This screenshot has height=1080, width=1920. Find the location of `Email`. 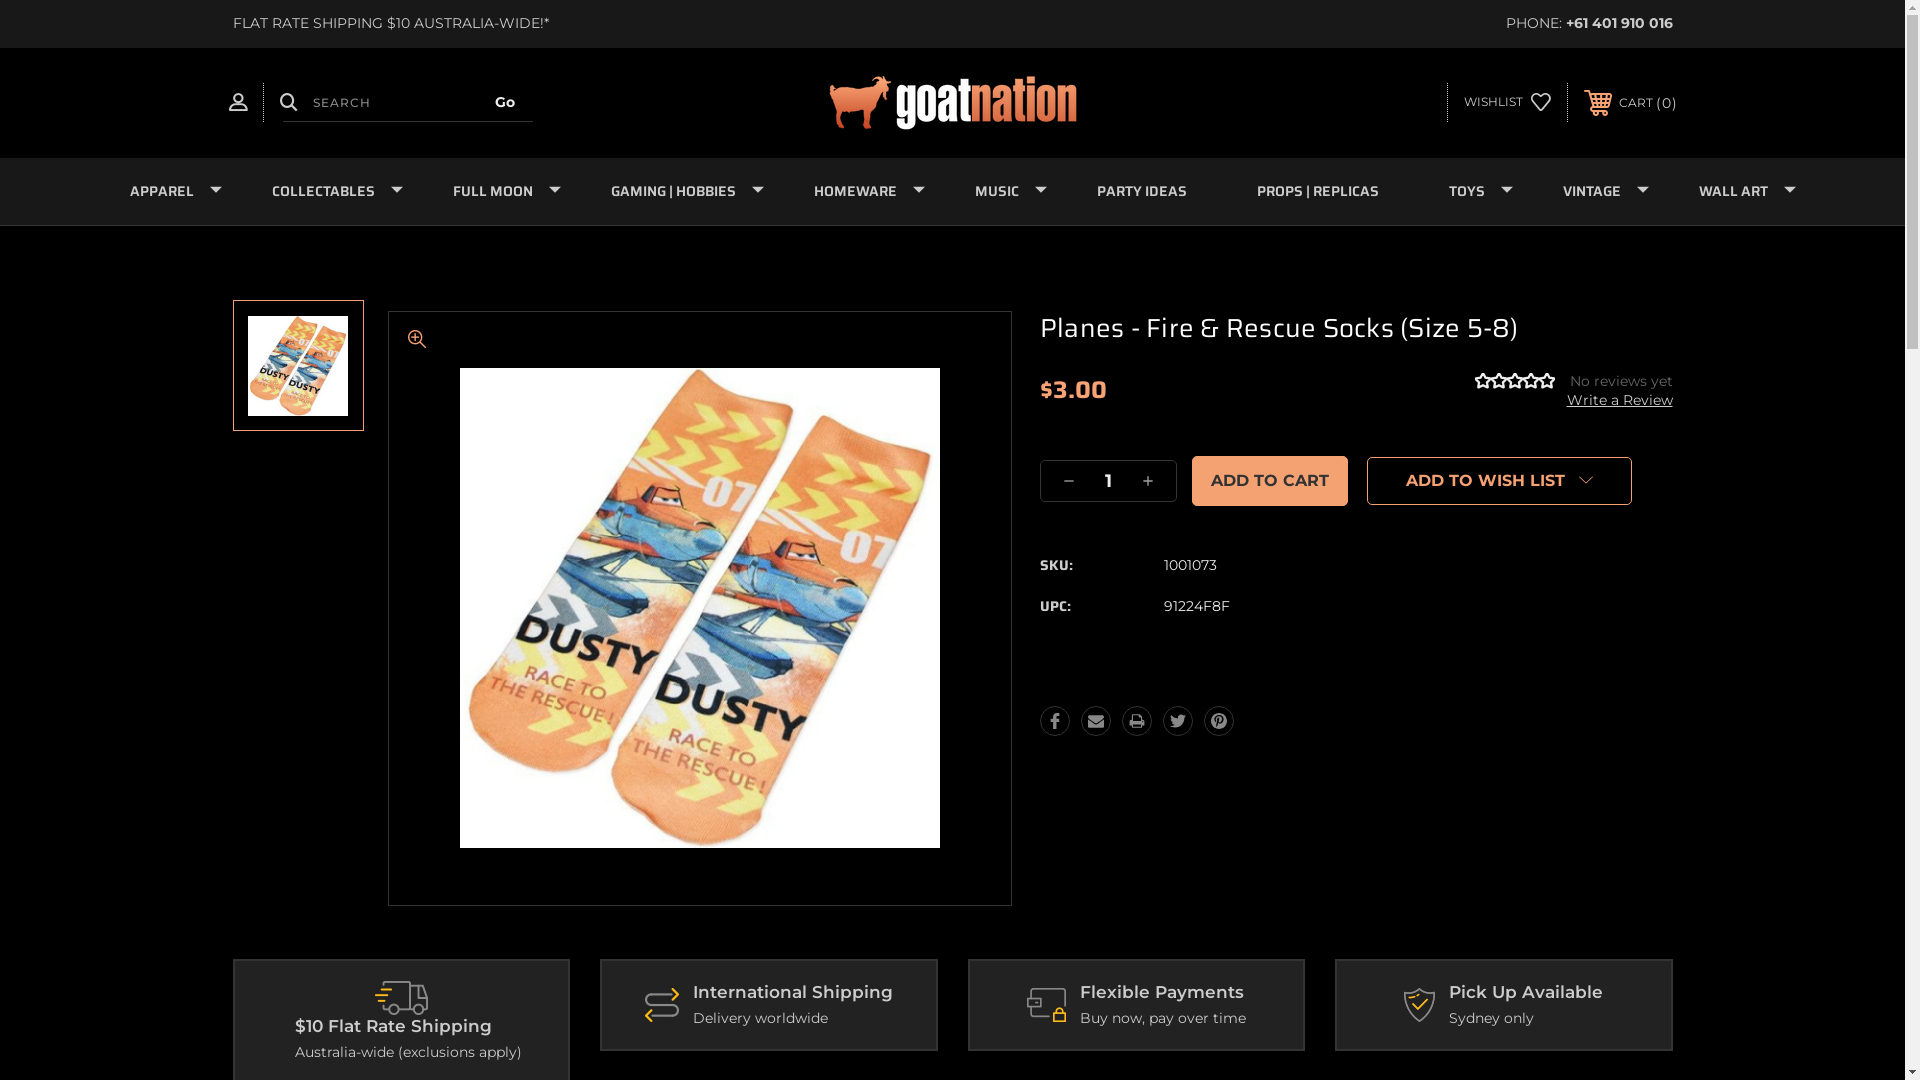

Email is located at coordinates (1096, 721).